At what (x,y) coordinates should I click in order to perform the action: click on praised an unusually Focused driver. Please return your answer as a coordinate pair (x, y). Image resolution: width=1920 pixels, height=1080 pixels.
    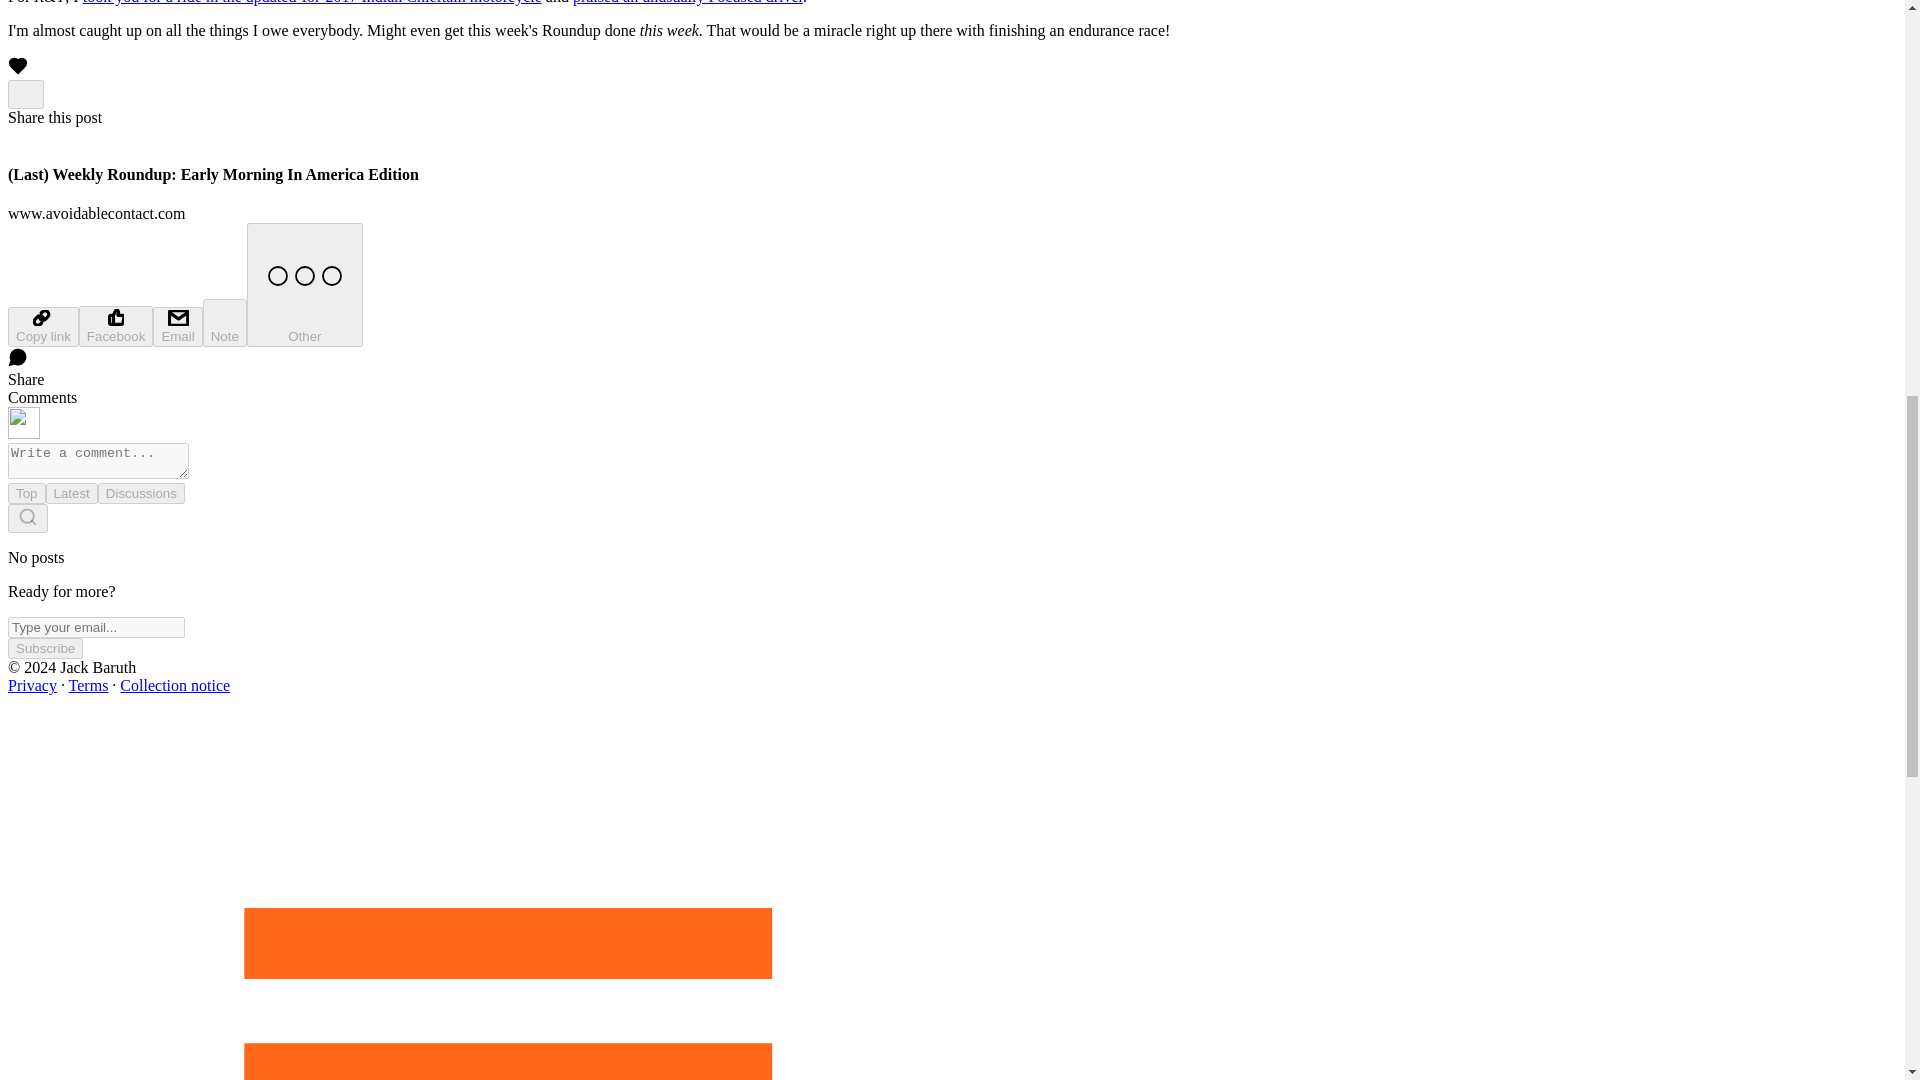
    Looking at the image, I should click on (687, 2).